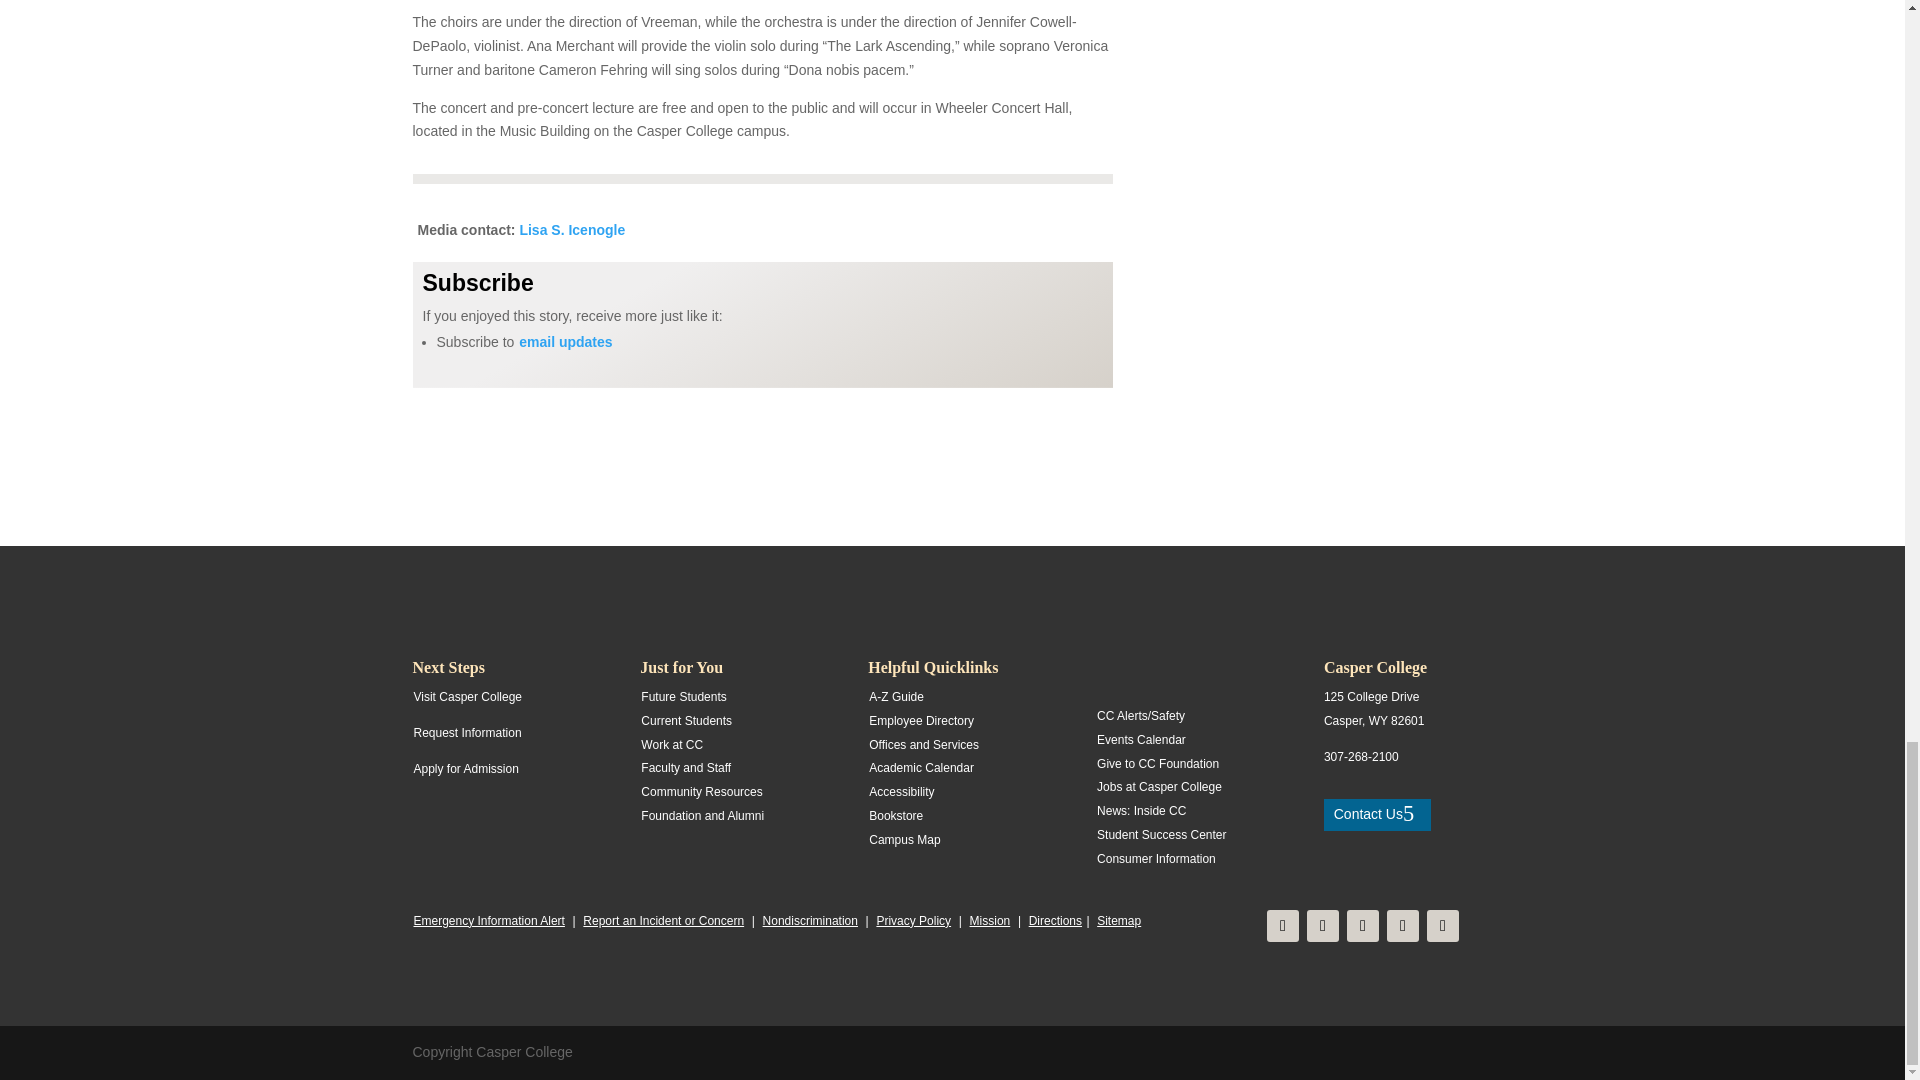 Image resolution: width=1920 pixels, height=1080 pixels. Describe the element at coordinates (1322, 926) in the screenshot. I see `Follow on Instagram` at that location.